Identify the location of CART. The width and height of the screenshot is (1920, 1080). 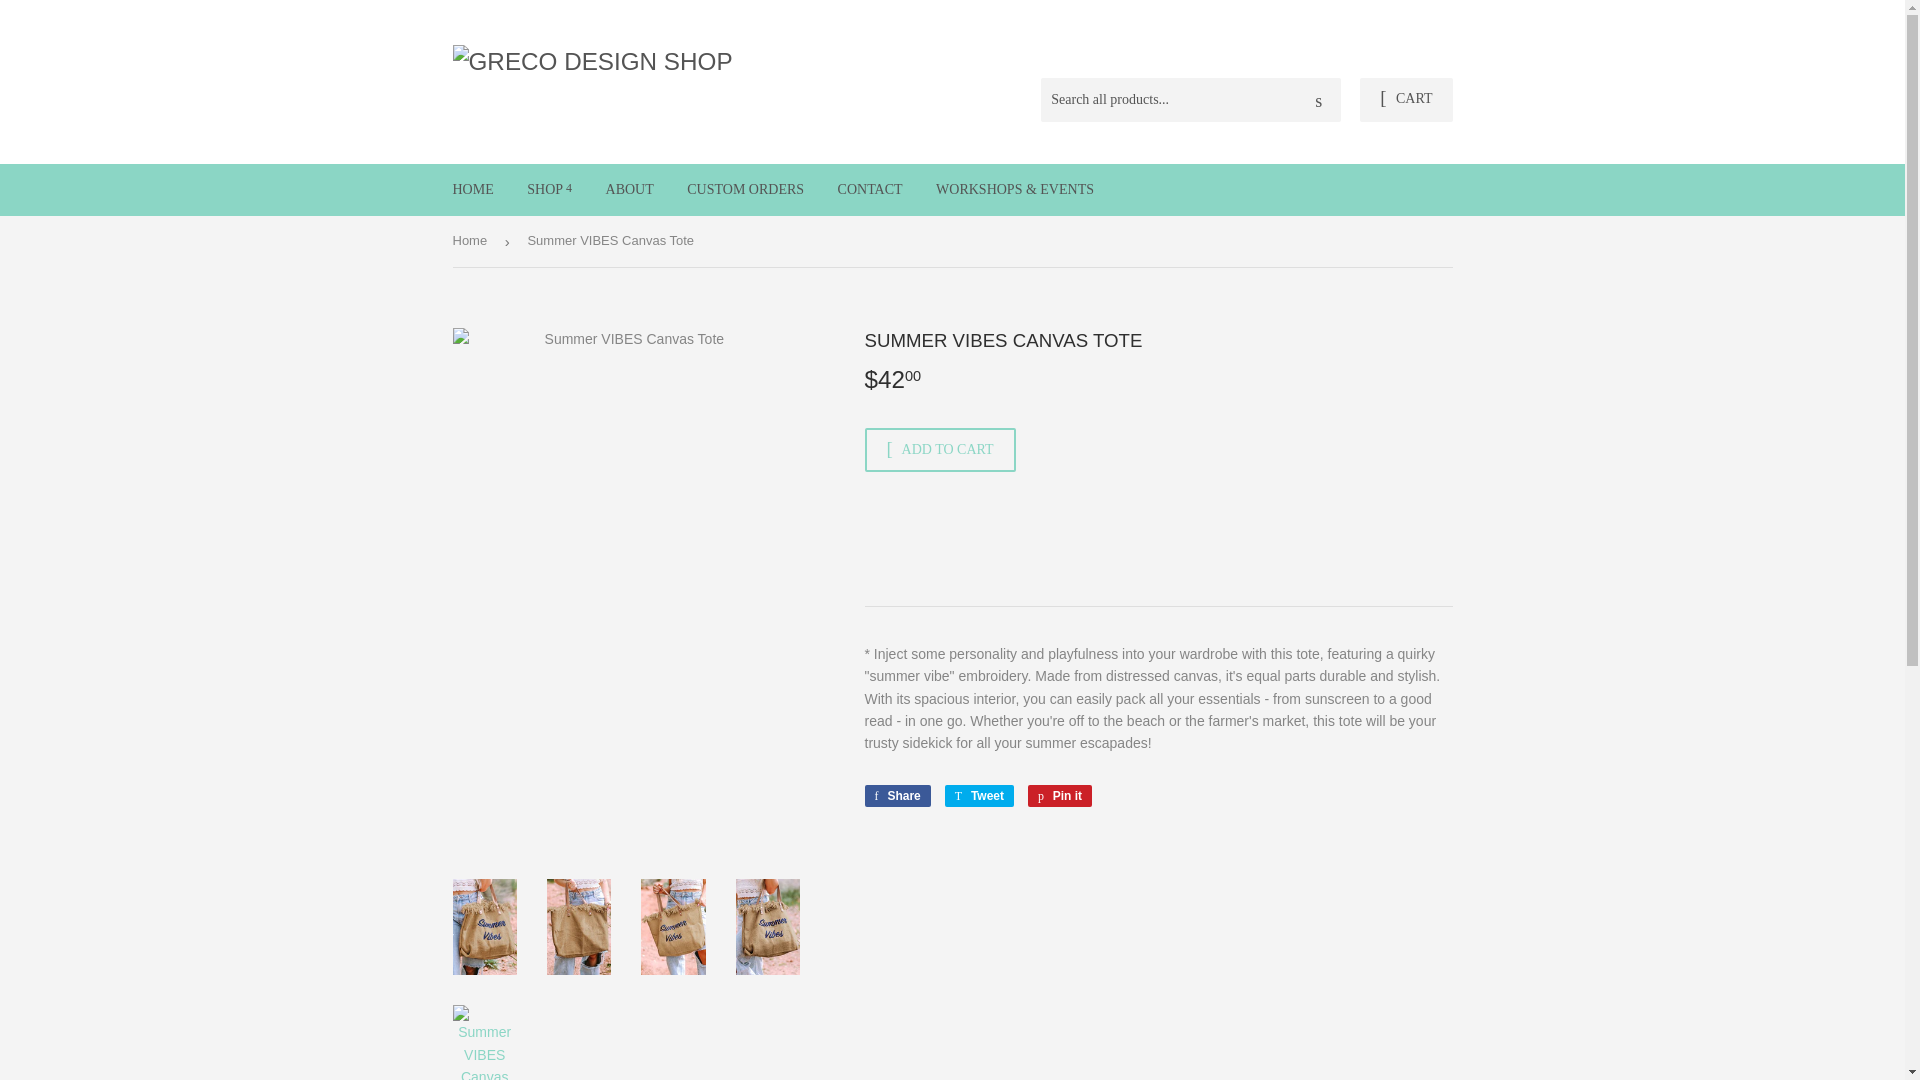
(1405, 100).